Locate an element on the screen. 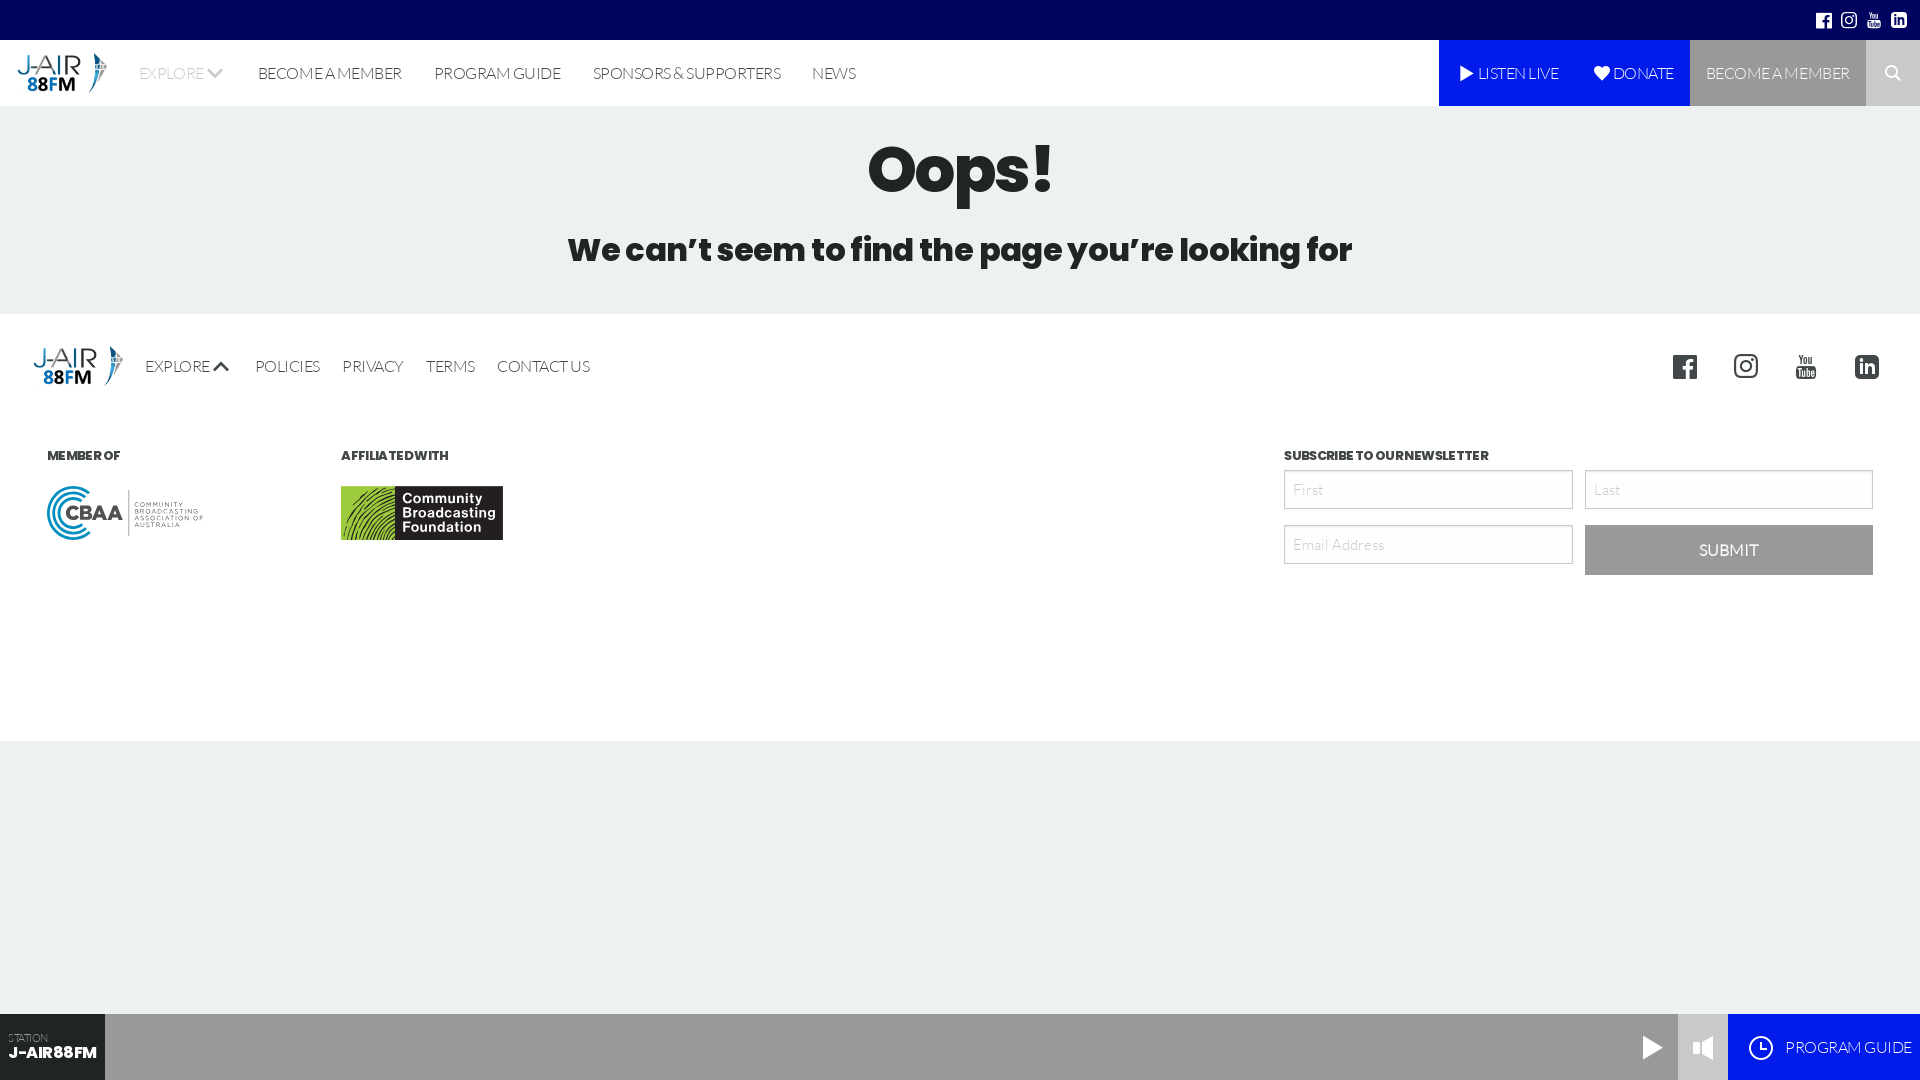 Image resolution: width=1920 pixels, height=1080 pixels.   is located at coordinates (1692, 366).